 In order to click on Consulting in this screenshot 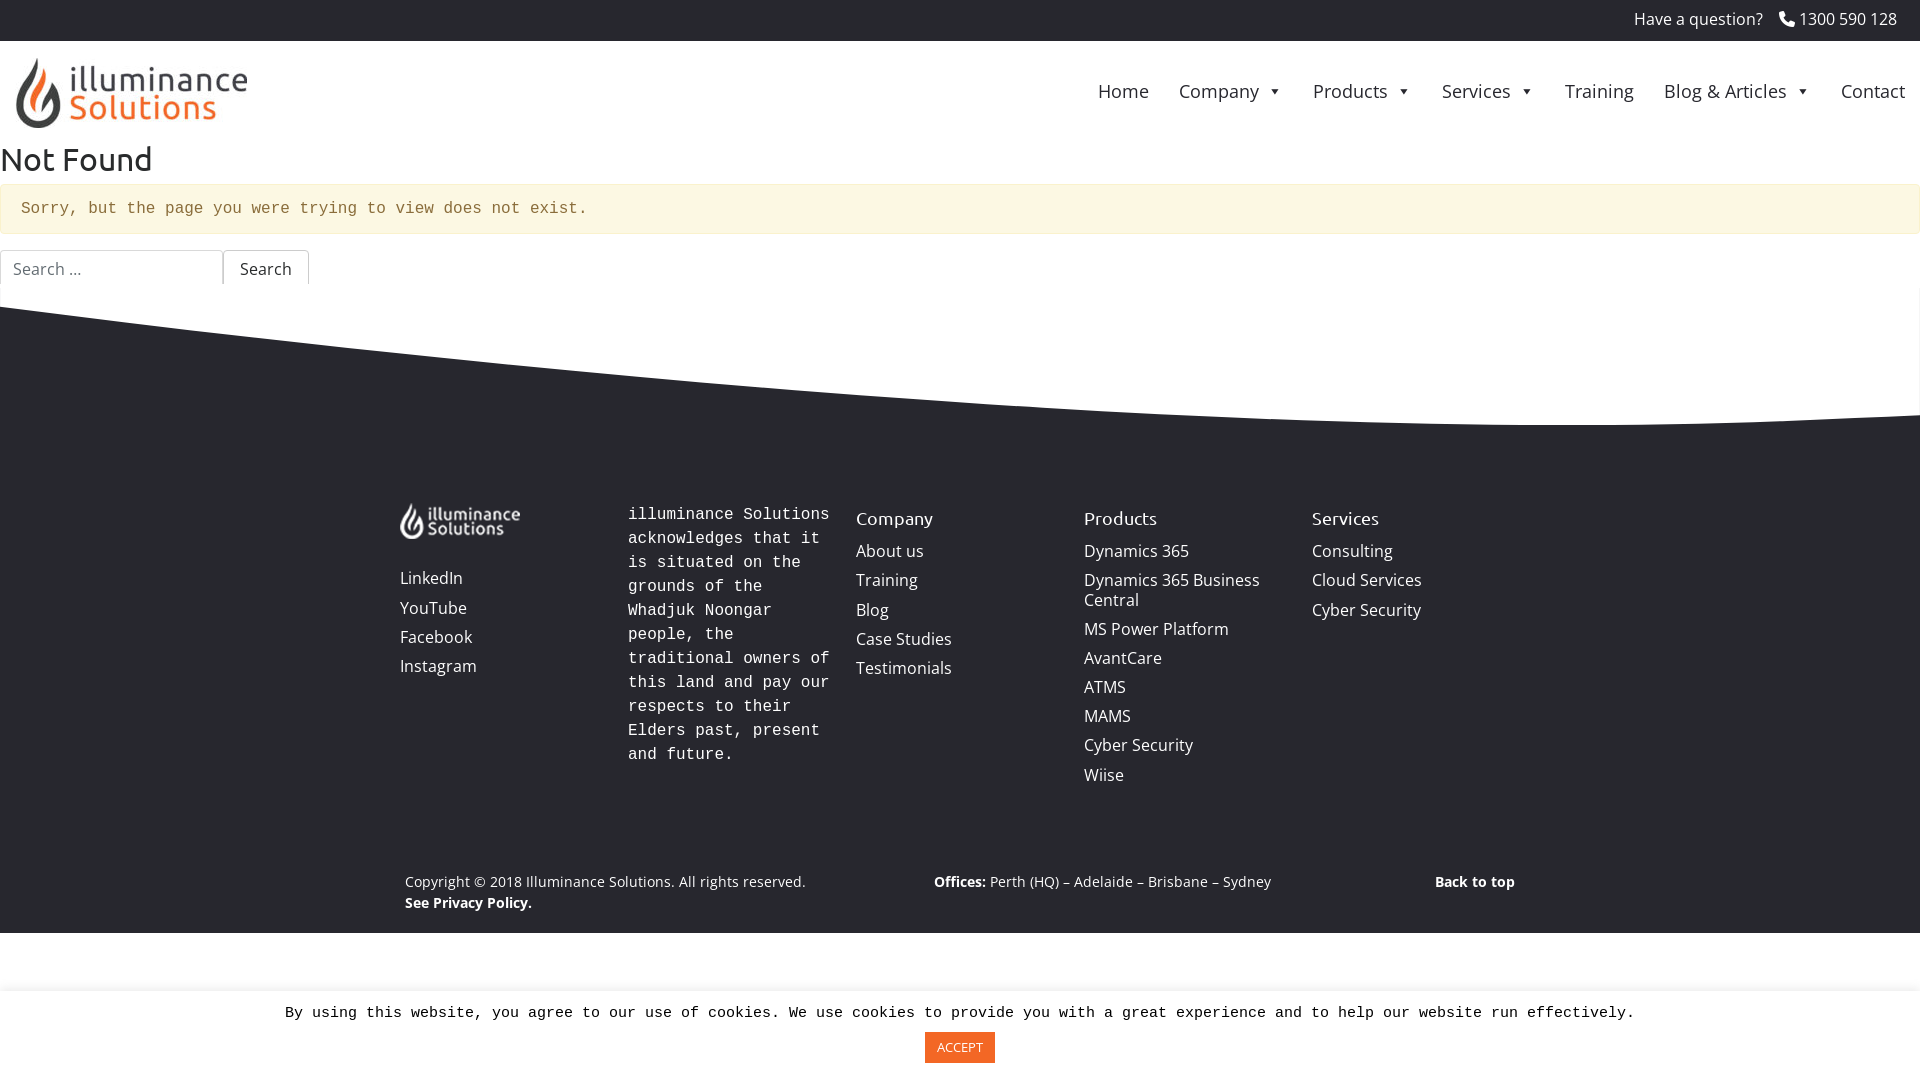, I will do `click(1352, 551)`.